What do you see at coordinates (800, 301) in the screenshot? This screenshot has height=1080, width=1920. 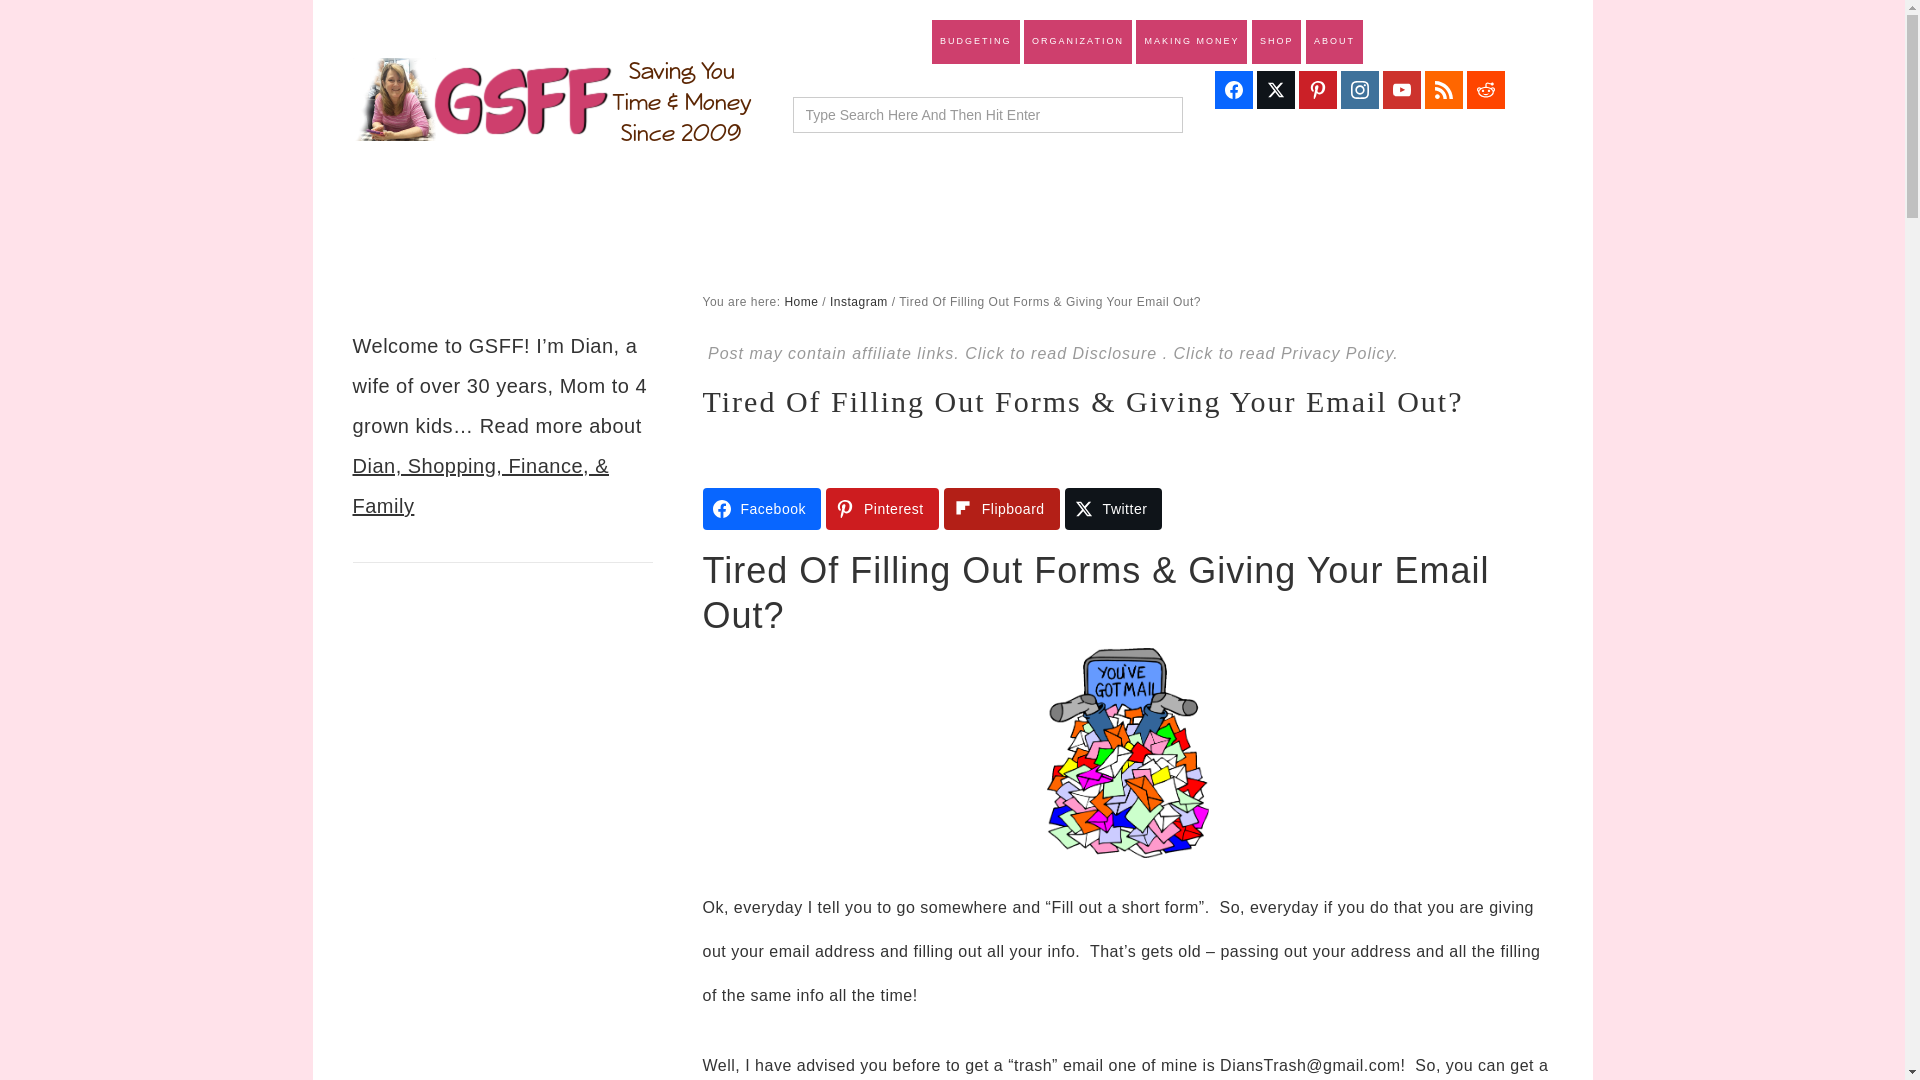 I see `Home` at bounding box center [800, 301].